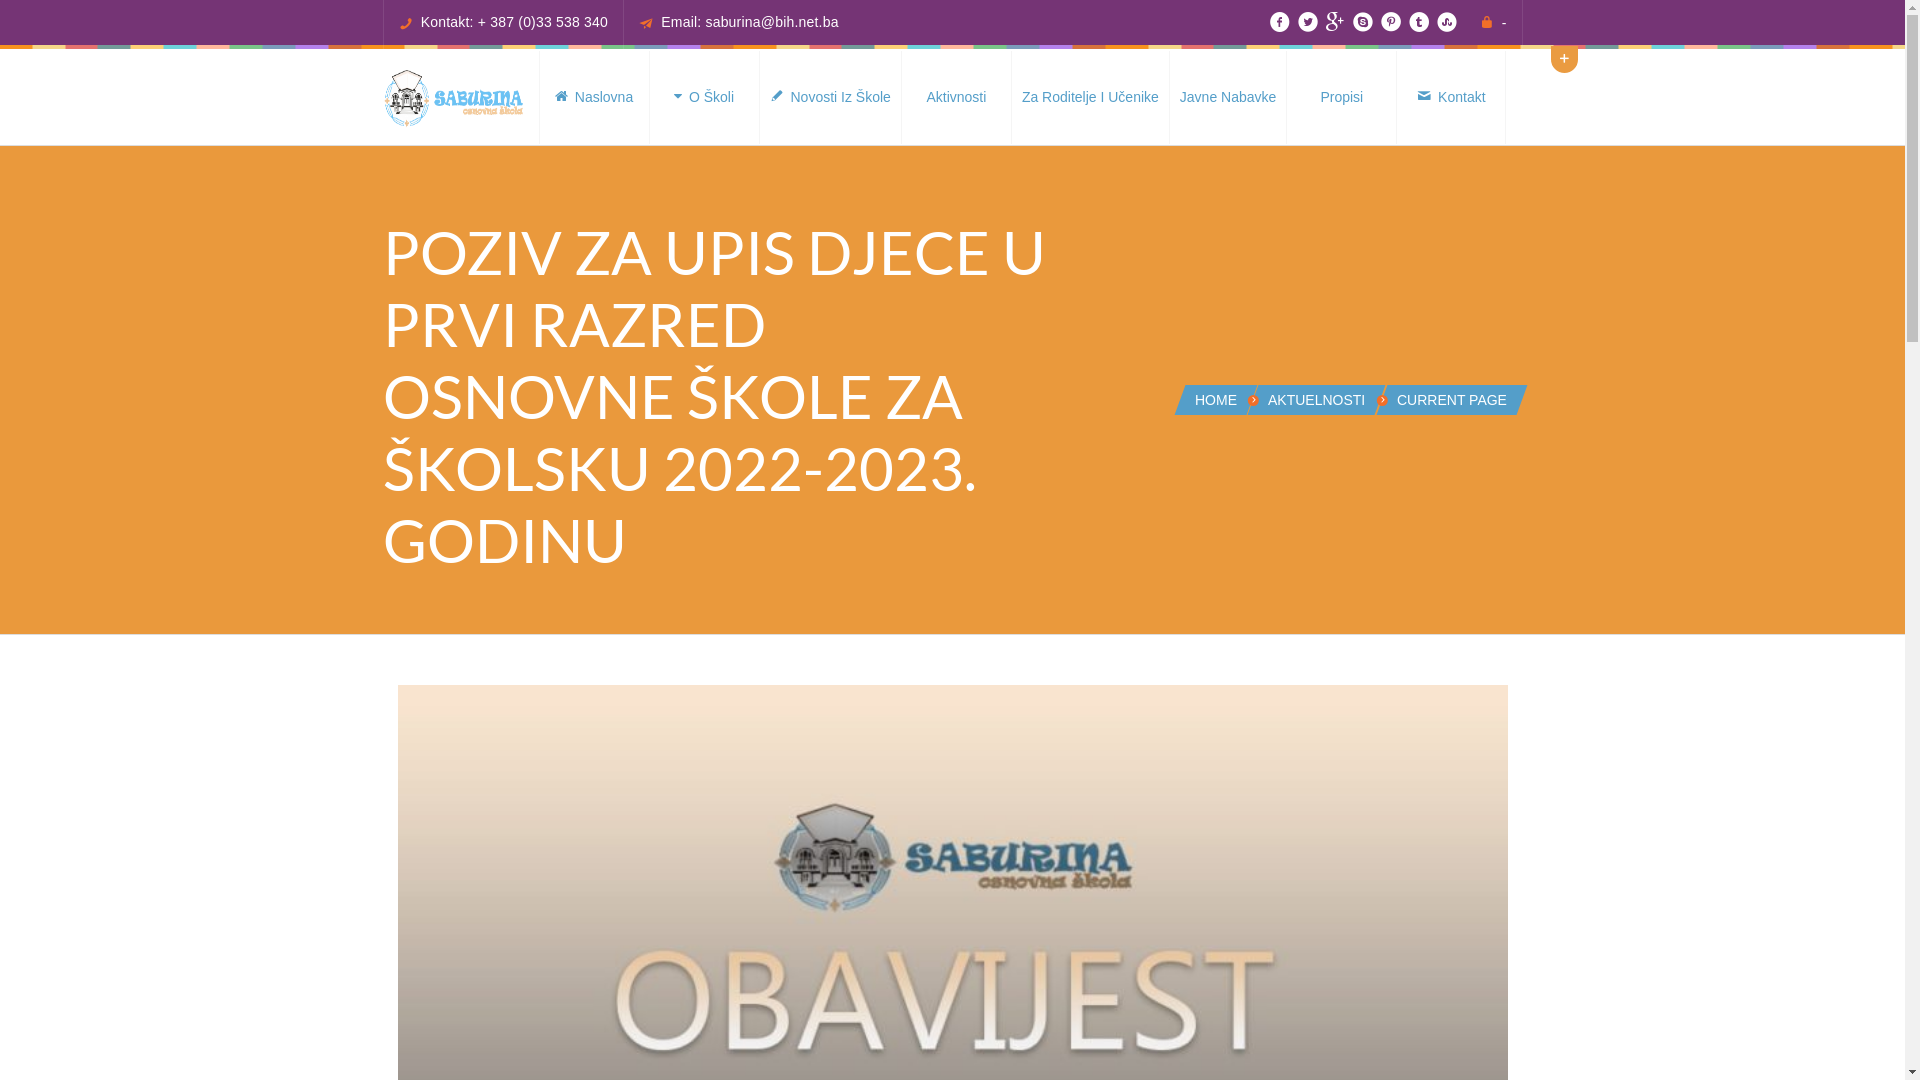 The image size is (1920, 1080). What do you see at coordinates (750, 22) in the screenshot?
I see `Email: saburina@bih.net.ba` at bounding box center [750, 22].